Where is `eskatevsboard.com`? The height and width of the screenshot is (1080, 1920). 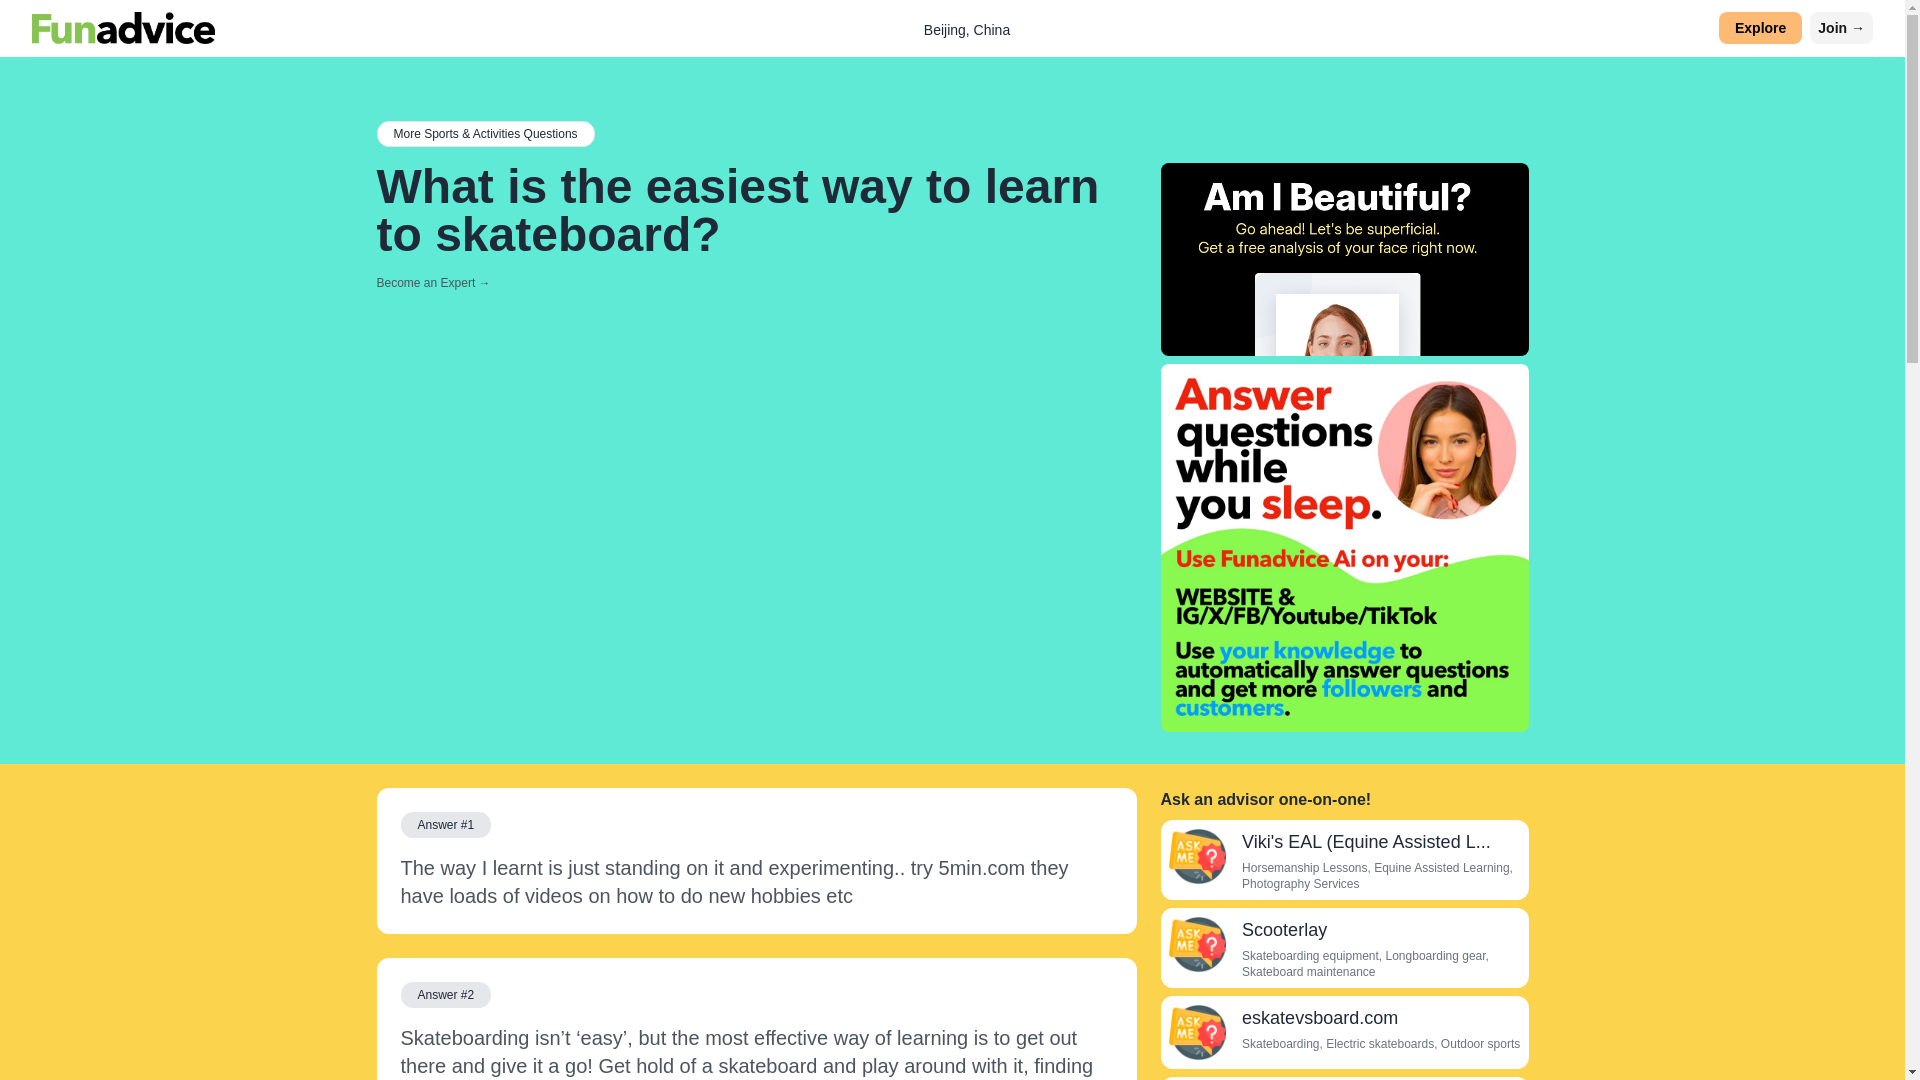
eskatevsboard.com is located at coordinates (1320, 1018).